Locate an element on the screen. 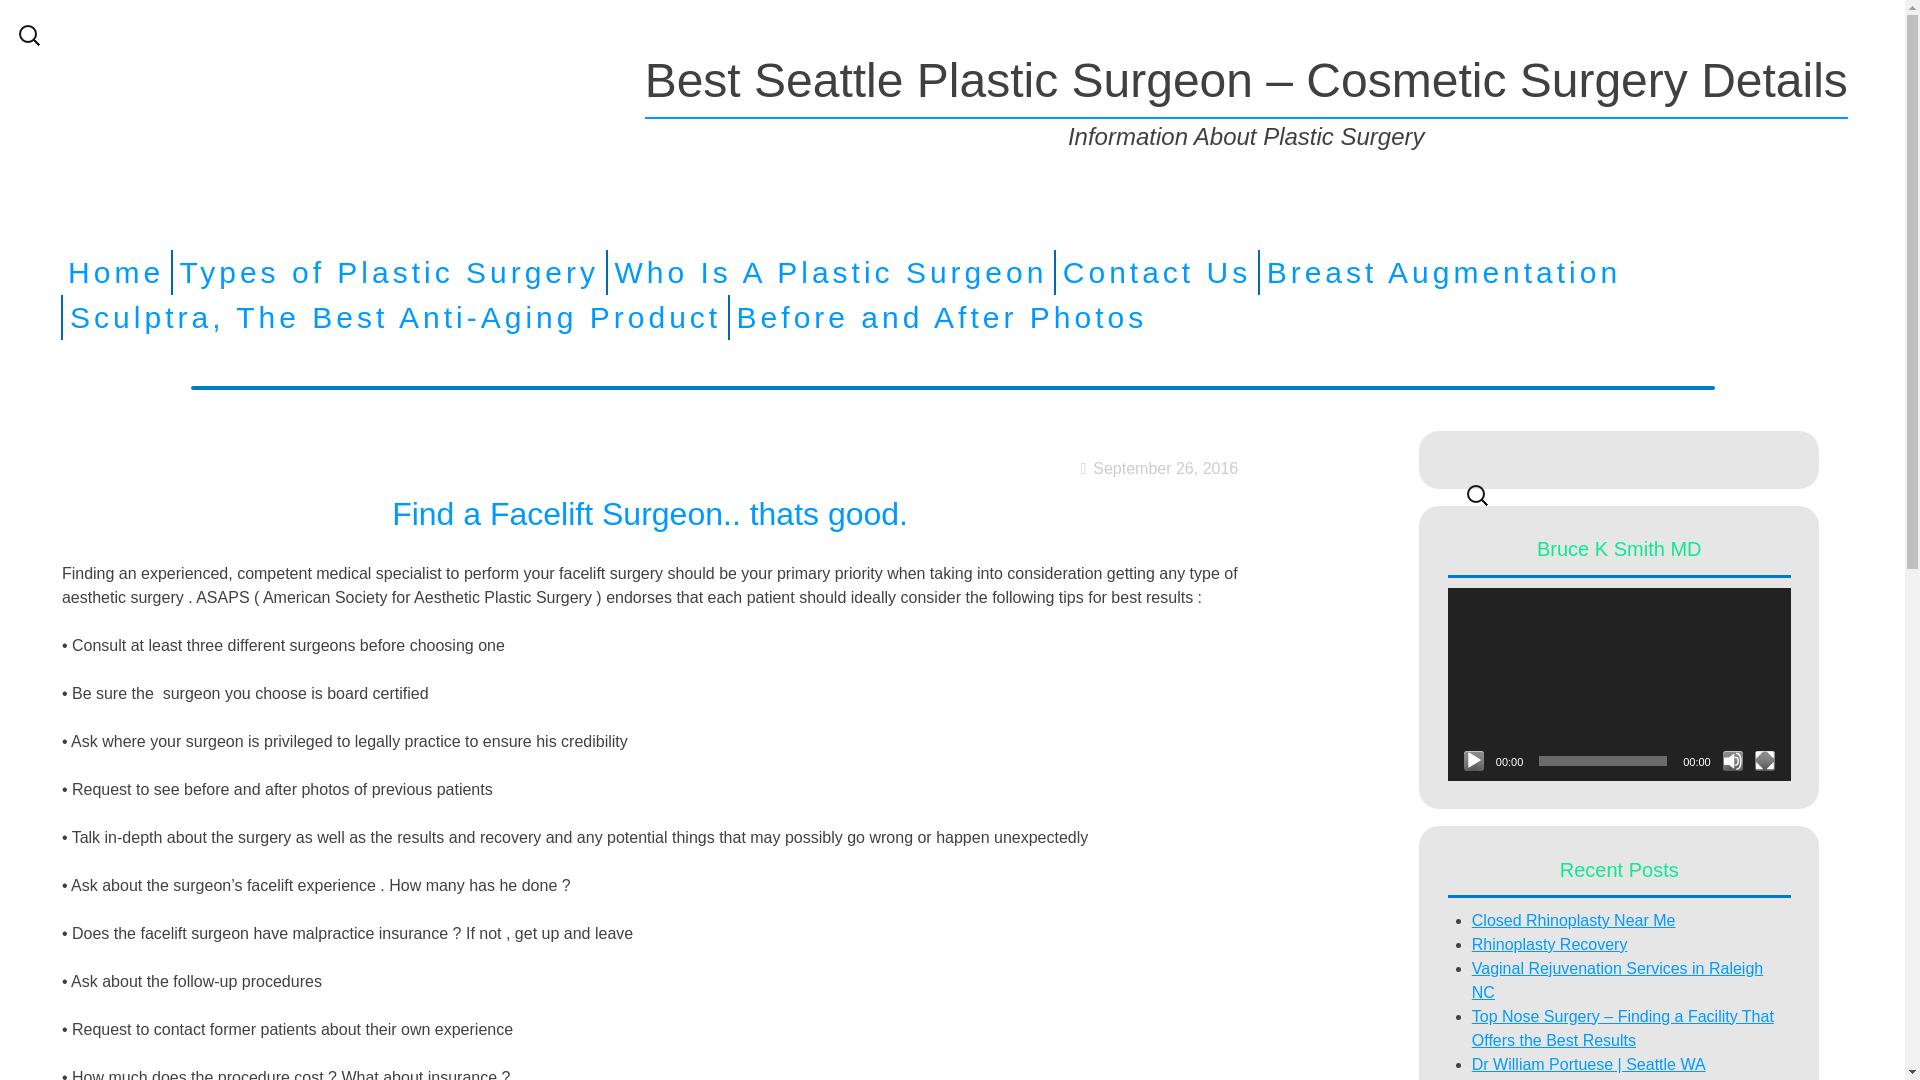 The width and height of the screenshot is (1920, 1080). Mute is located at coordinates (1732, 760).